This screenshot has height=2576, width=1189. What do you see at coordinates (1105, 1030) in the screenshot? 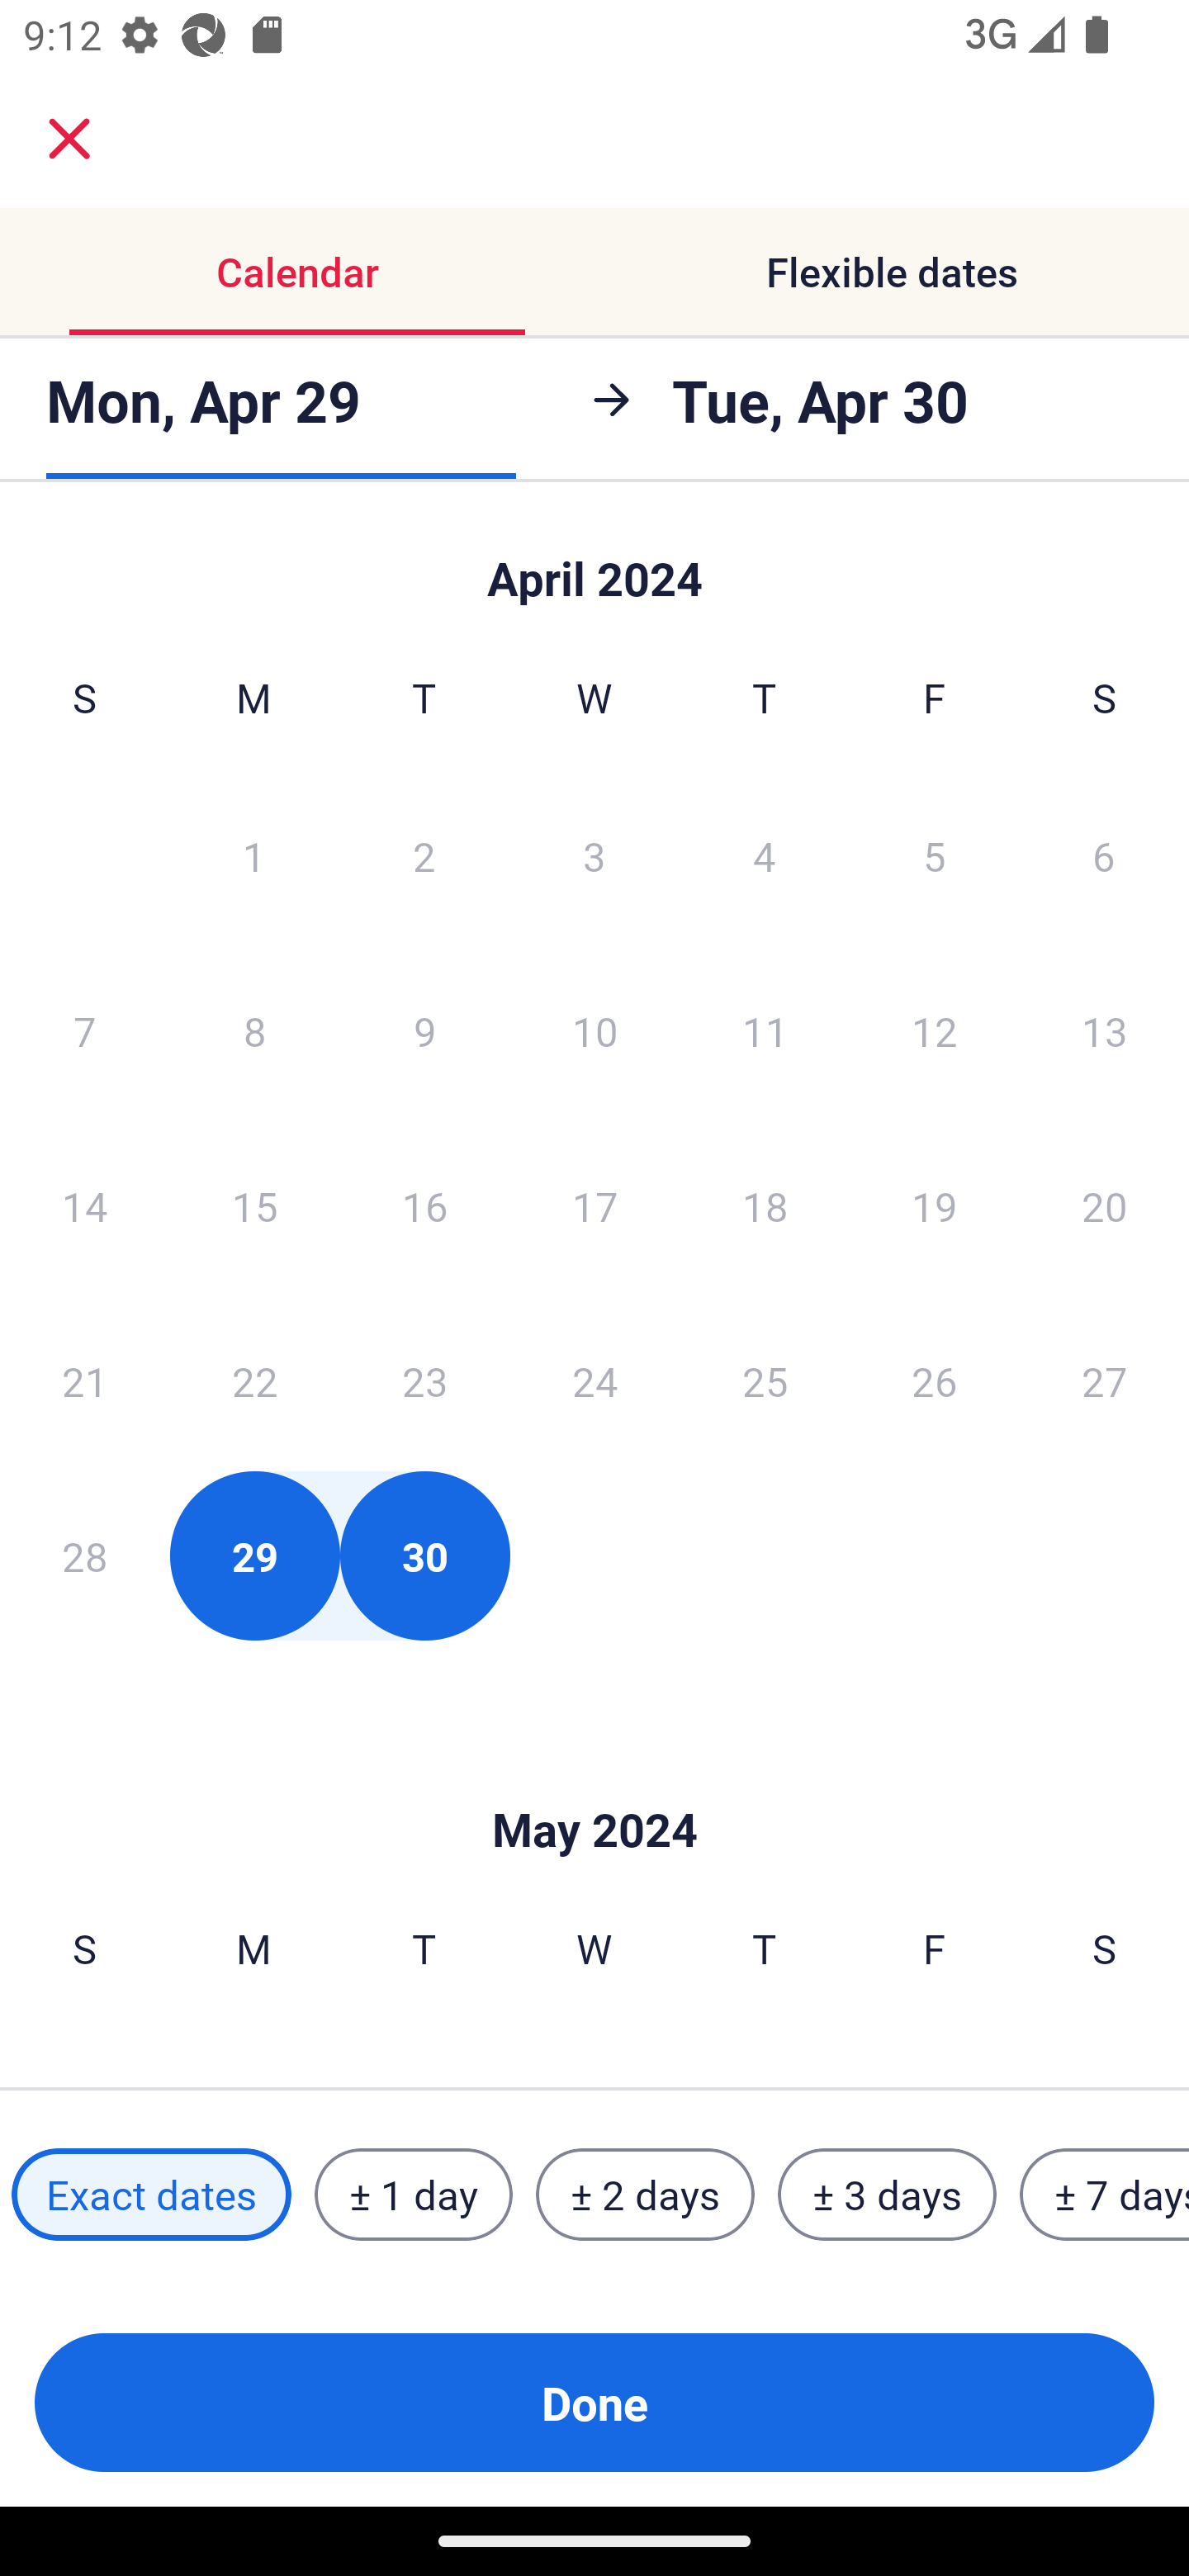
I see `13 Saturday, April 13, 2024` at bounding box center [1105, 1030].